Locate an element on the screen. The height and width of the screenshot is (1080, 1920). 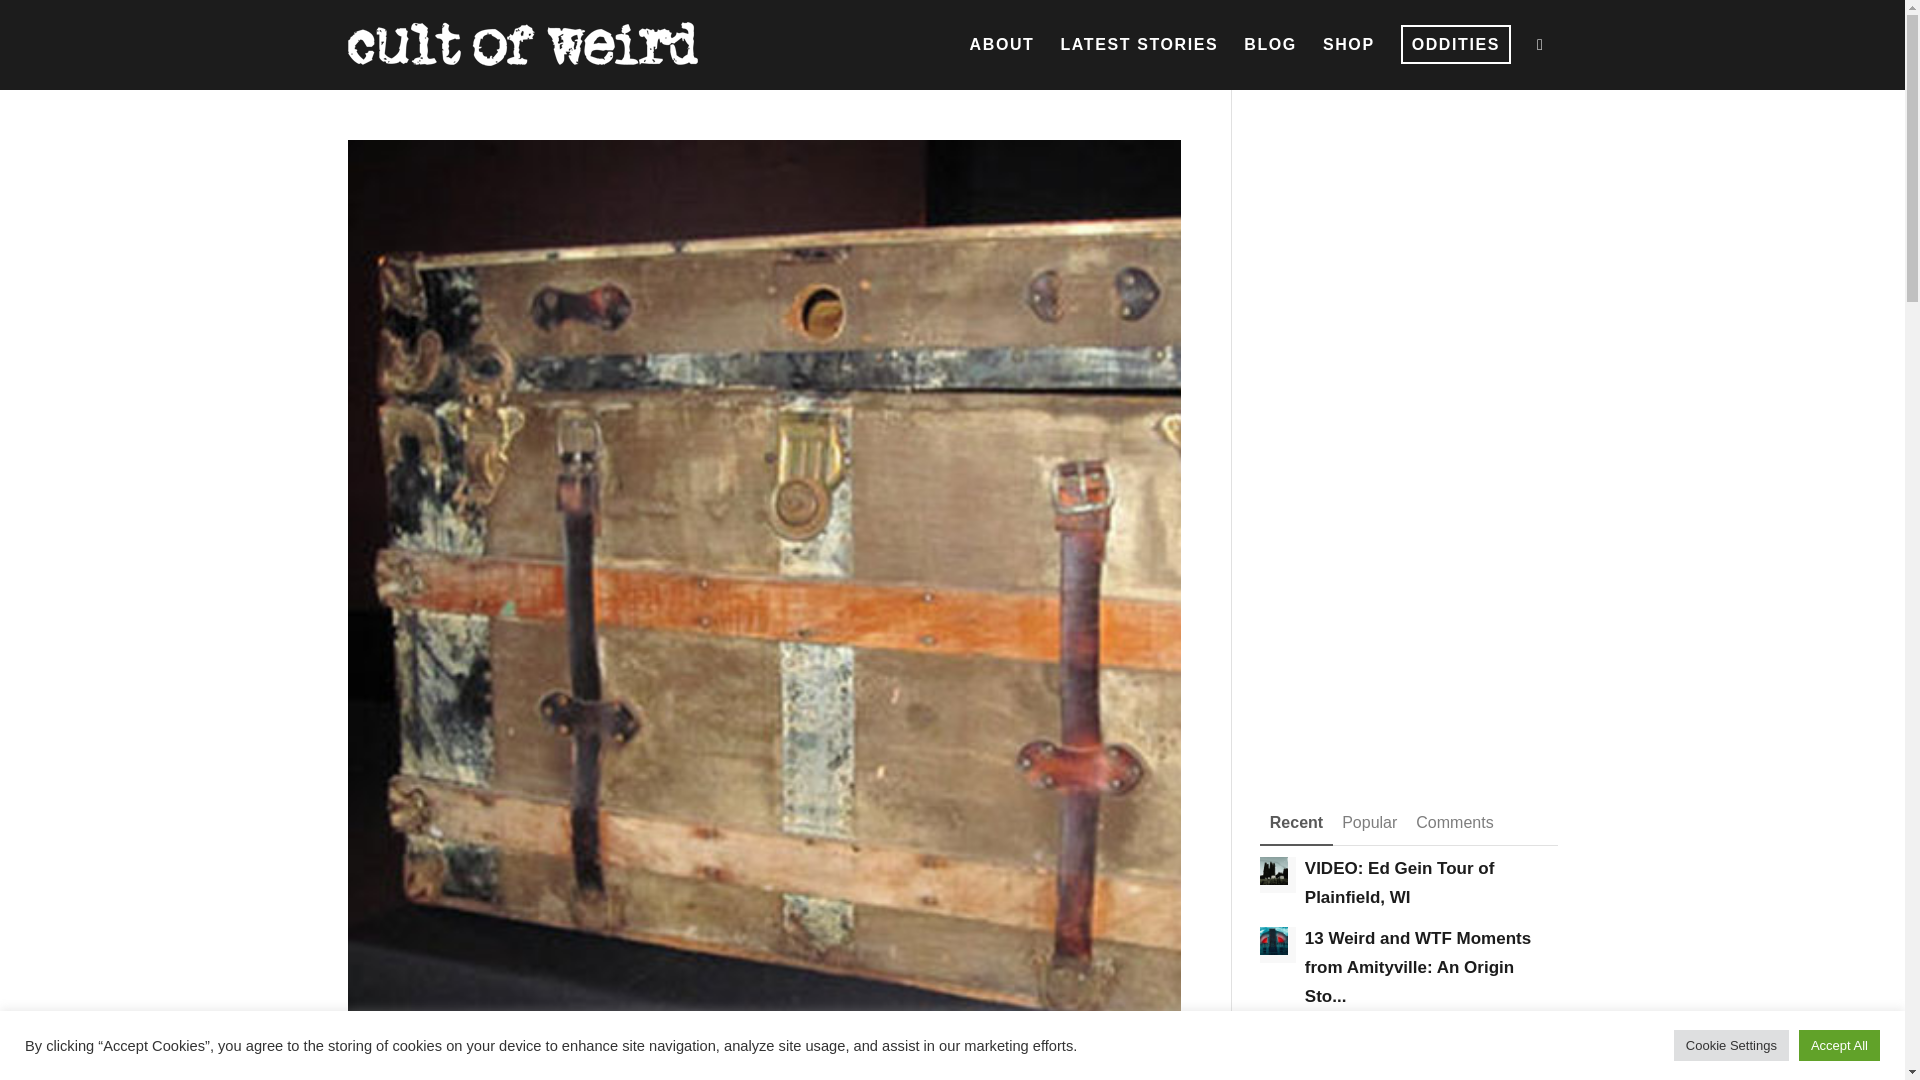
Cult of Weird is located at coordinates (522, 37).